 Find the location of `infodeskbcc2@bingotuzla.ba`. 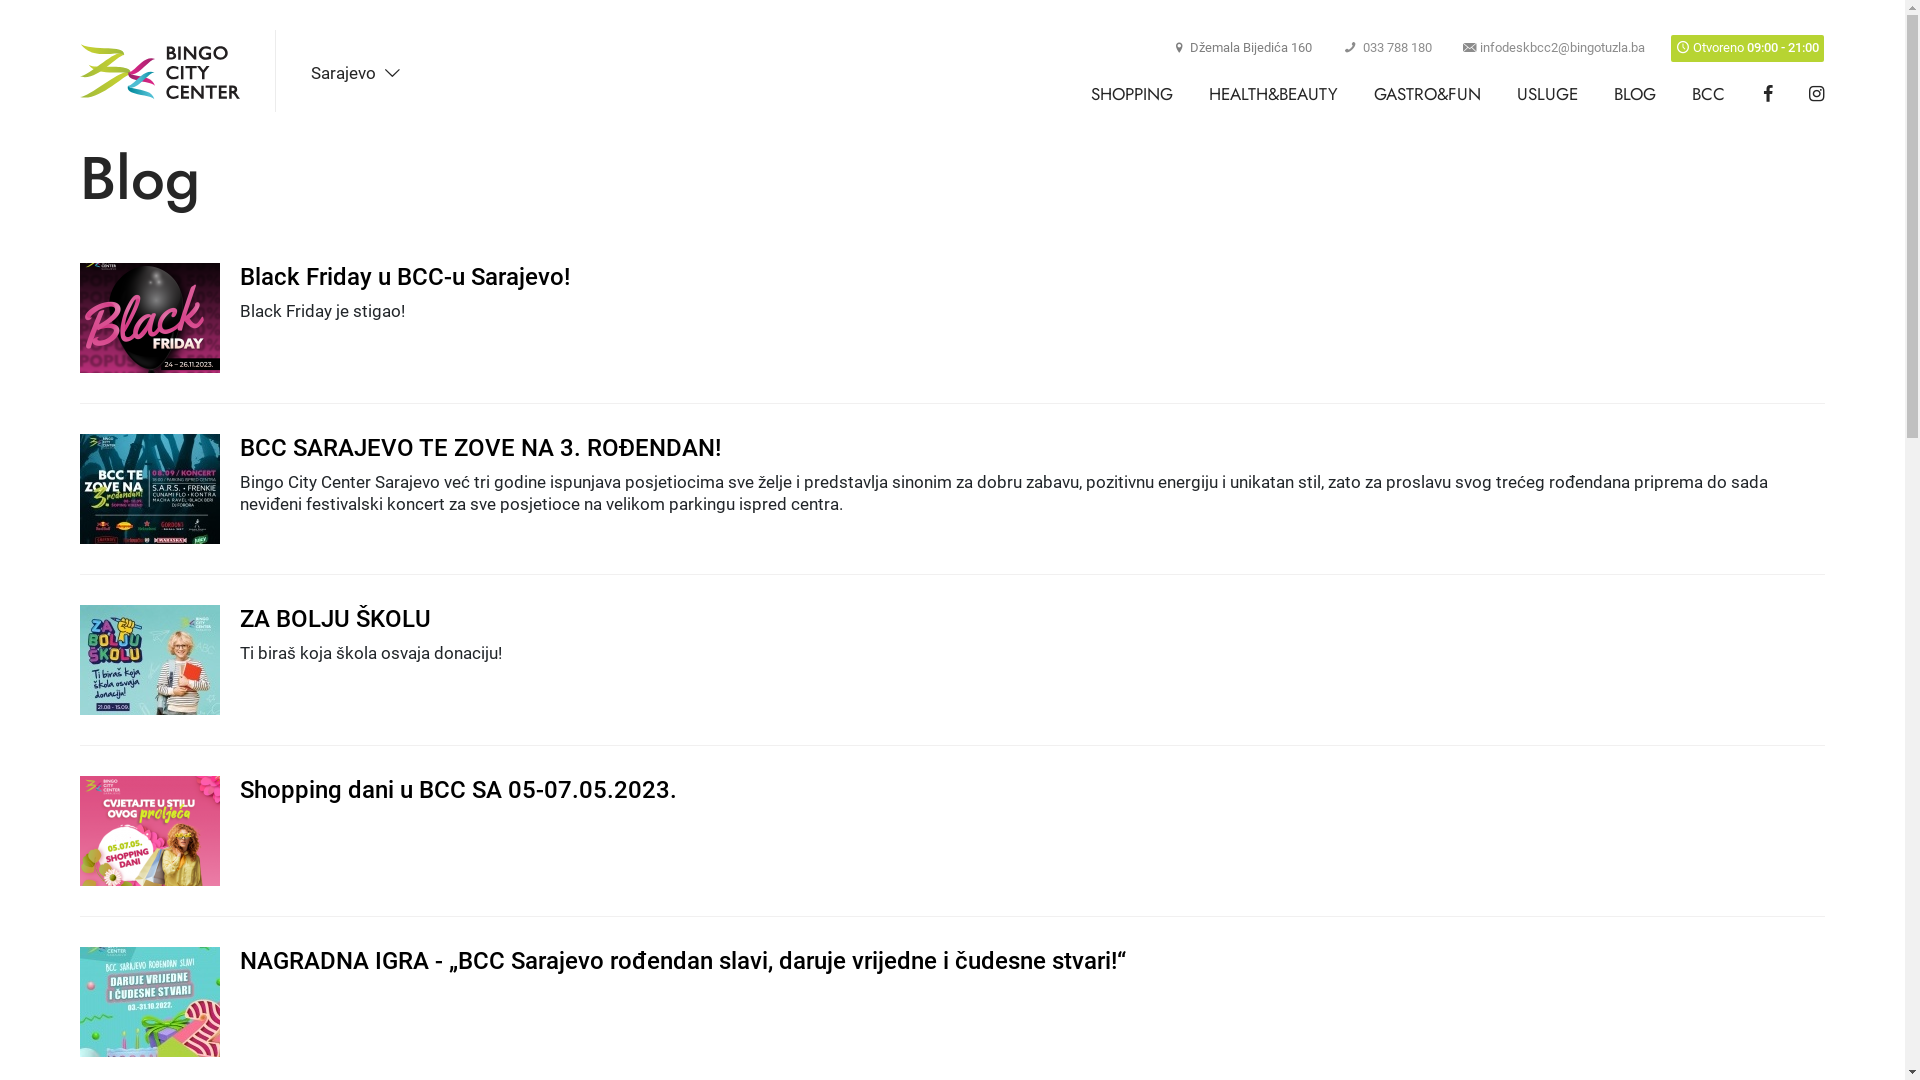

infodeskbcc2@bingotuzla.ba is located at coordinates (1554, 48).